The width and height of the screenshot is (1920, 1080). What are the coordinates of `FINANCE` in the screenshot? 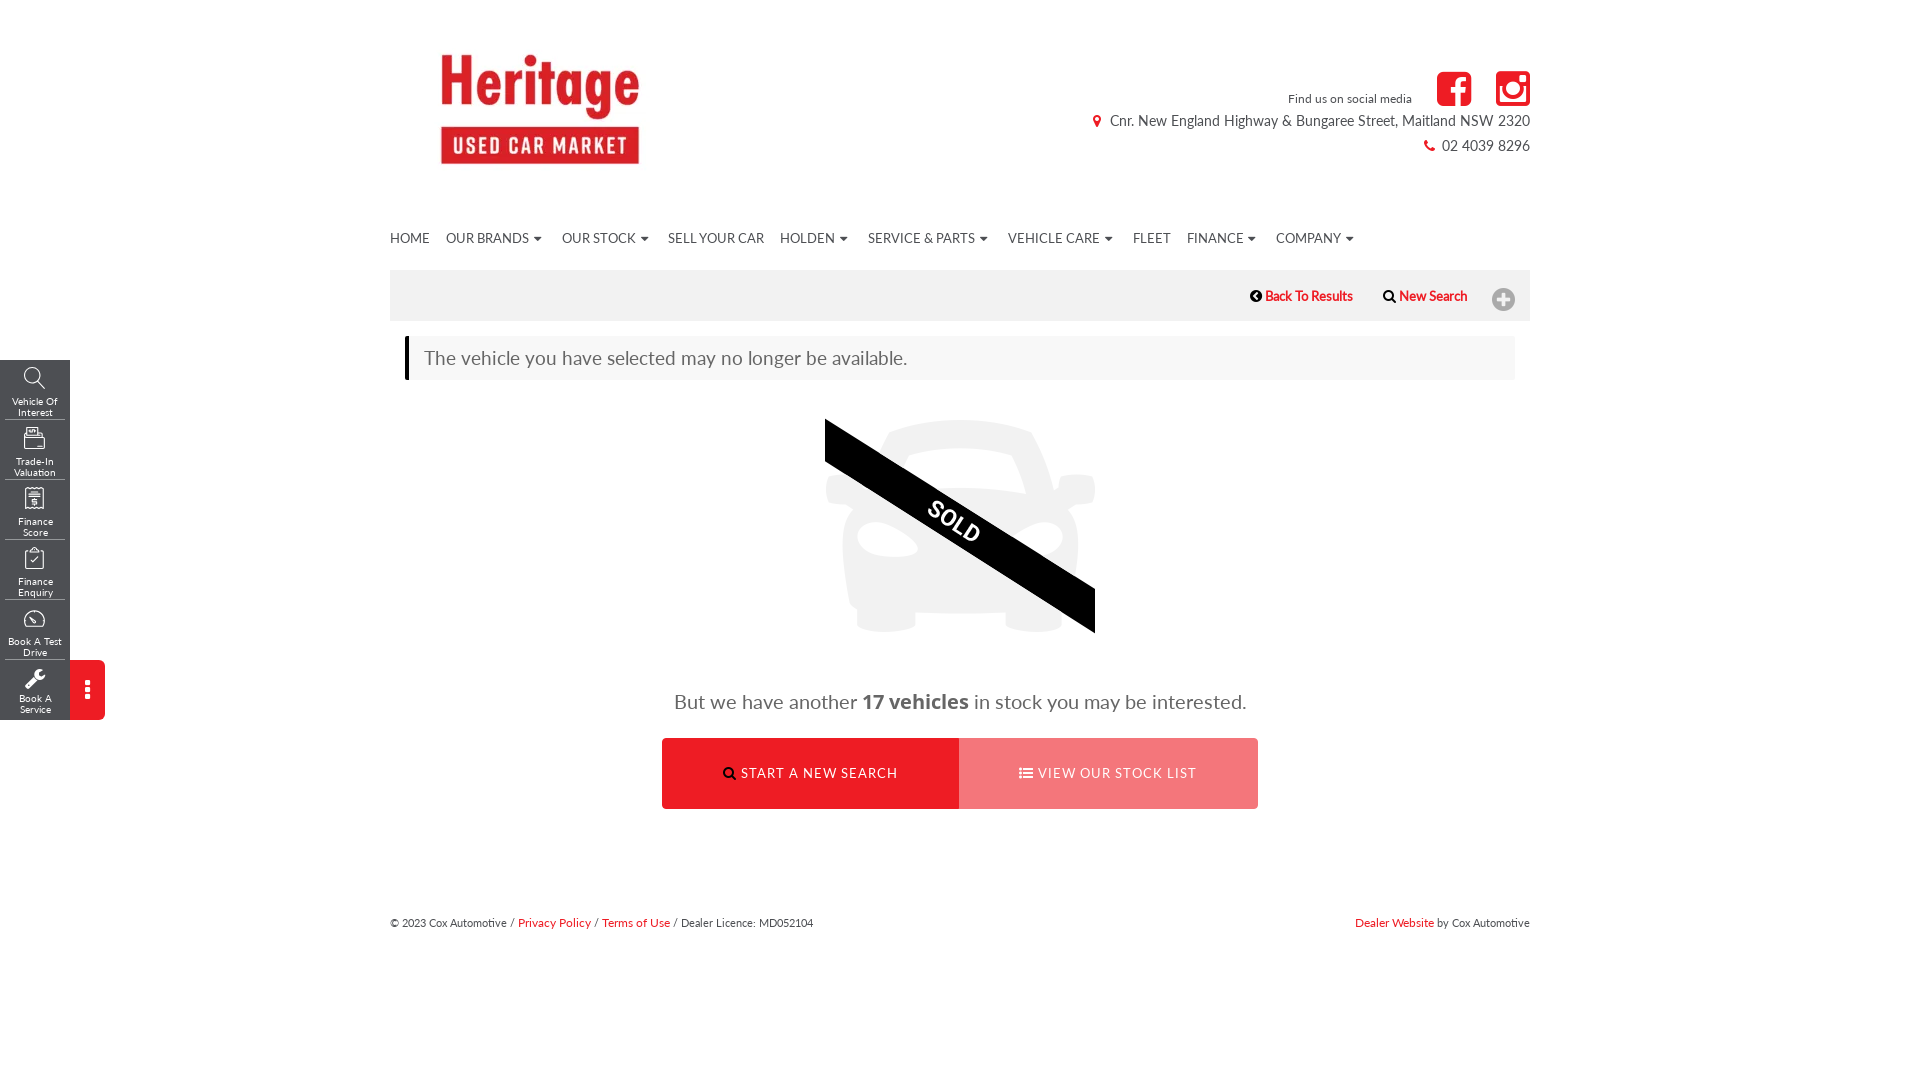 It's located at (1224, 238).